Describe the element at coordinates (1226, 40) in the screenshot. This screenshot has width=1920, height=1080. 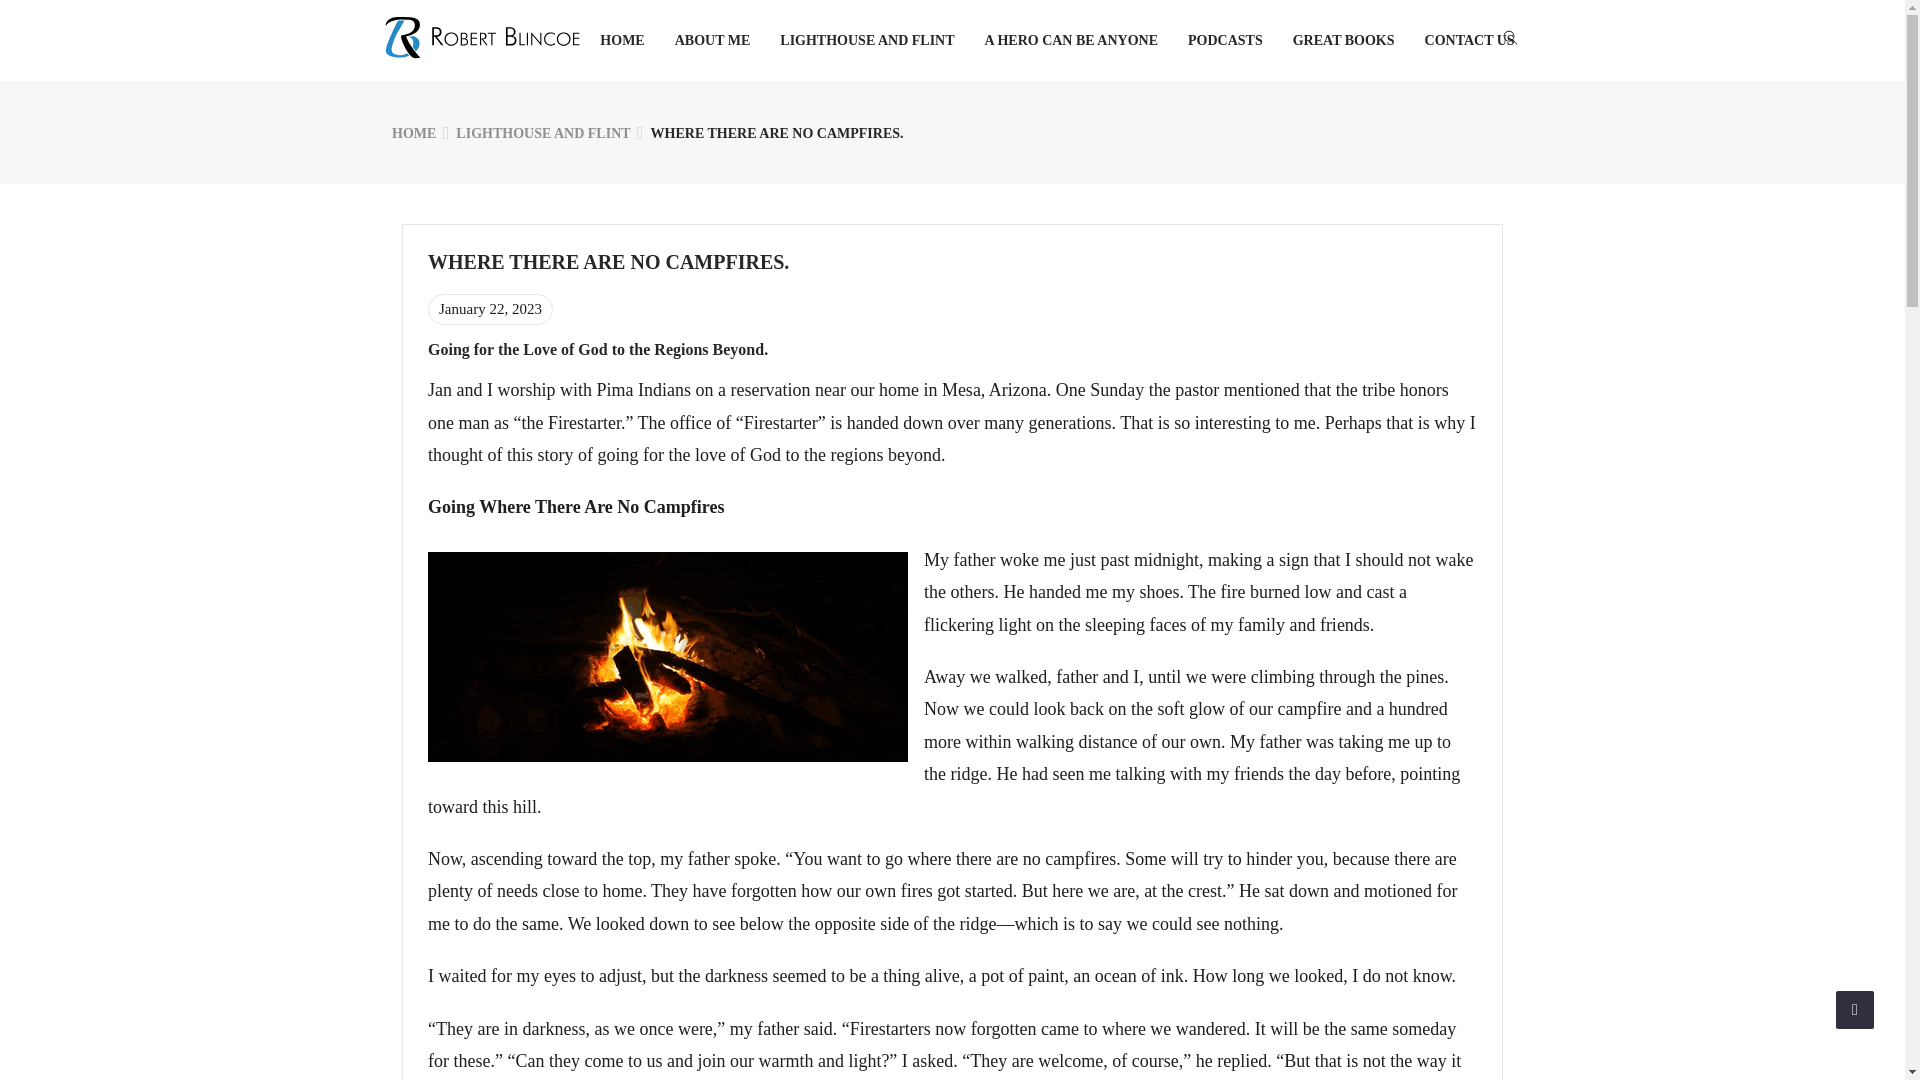
I see `PODCASTS` at that location.